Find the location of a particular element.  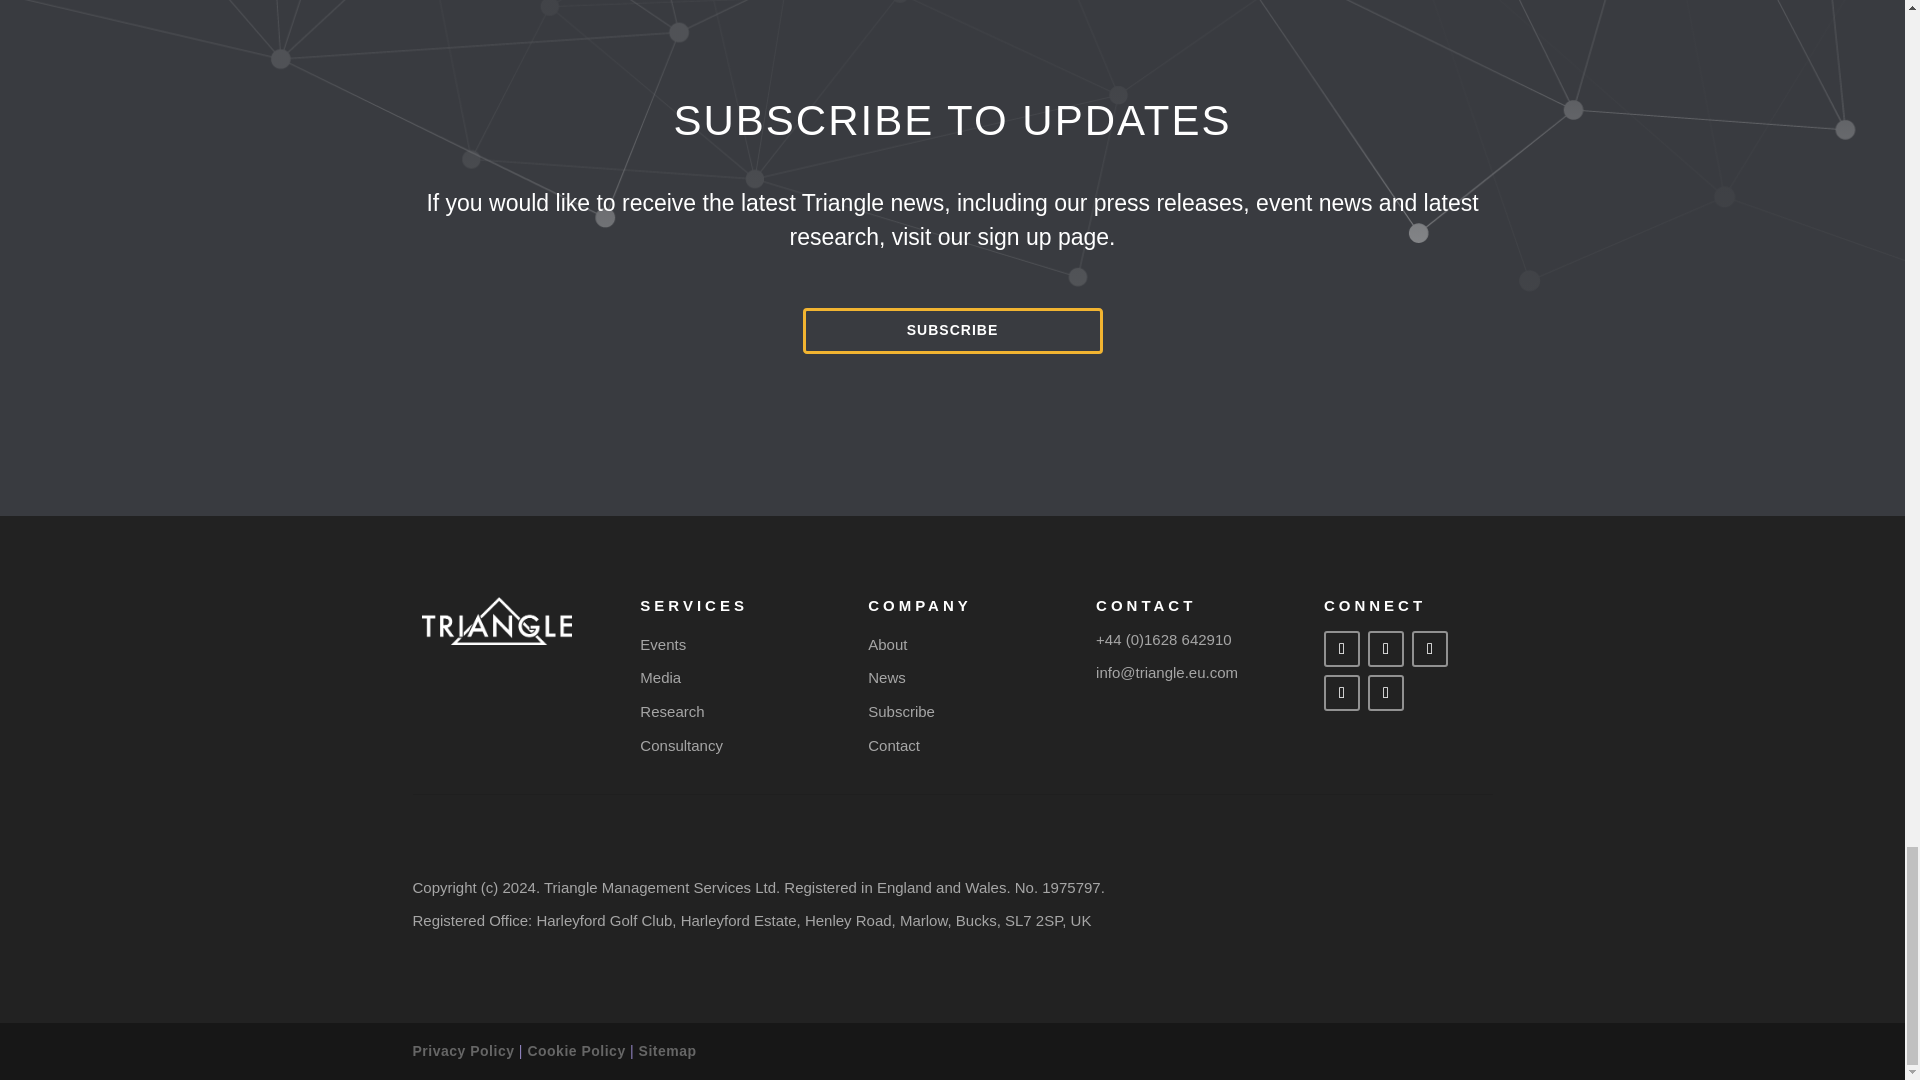

Follow on LinkedIn is located at coordinates (1385, 648).